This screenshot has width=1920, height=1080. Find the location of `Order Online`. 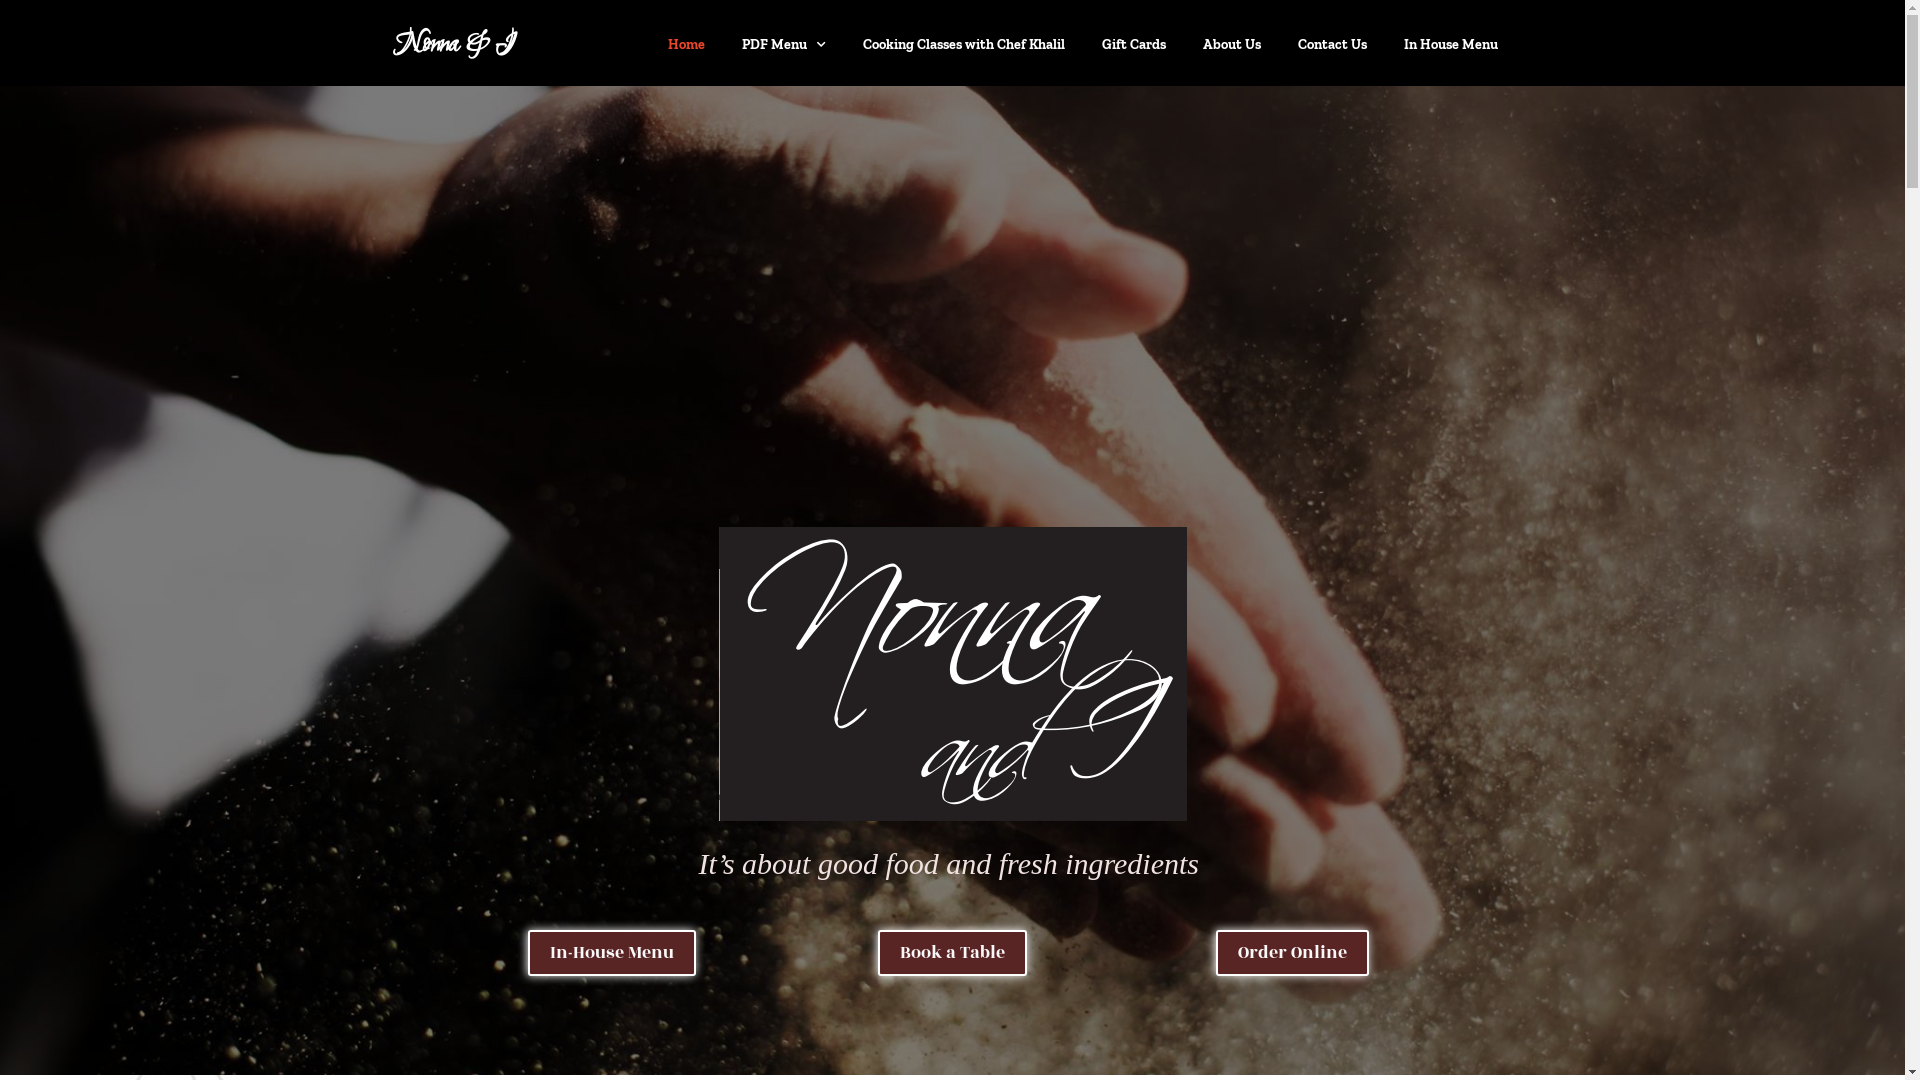

Order Online is located at coordinates (1292, 953).